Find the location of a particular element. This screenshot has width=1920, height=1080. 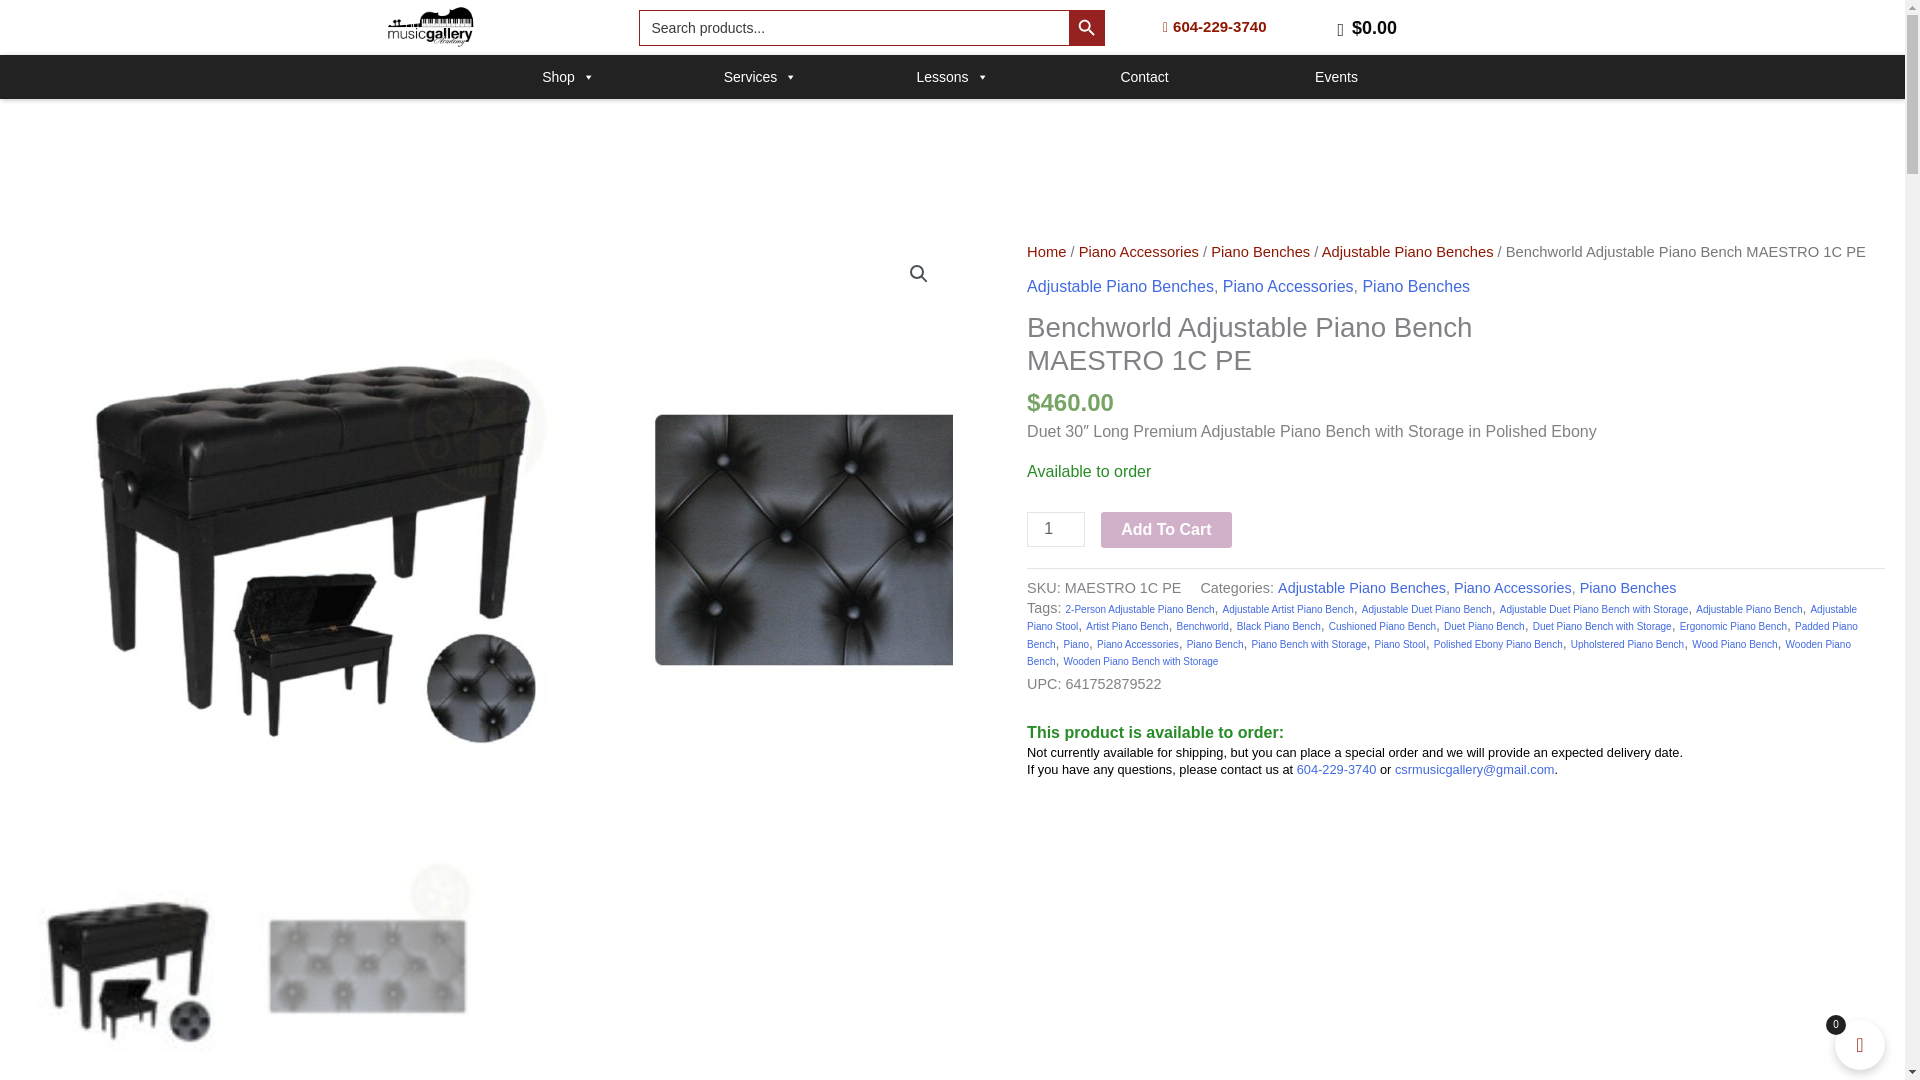

604-229-3740 is located at coordinates (1194, 27).